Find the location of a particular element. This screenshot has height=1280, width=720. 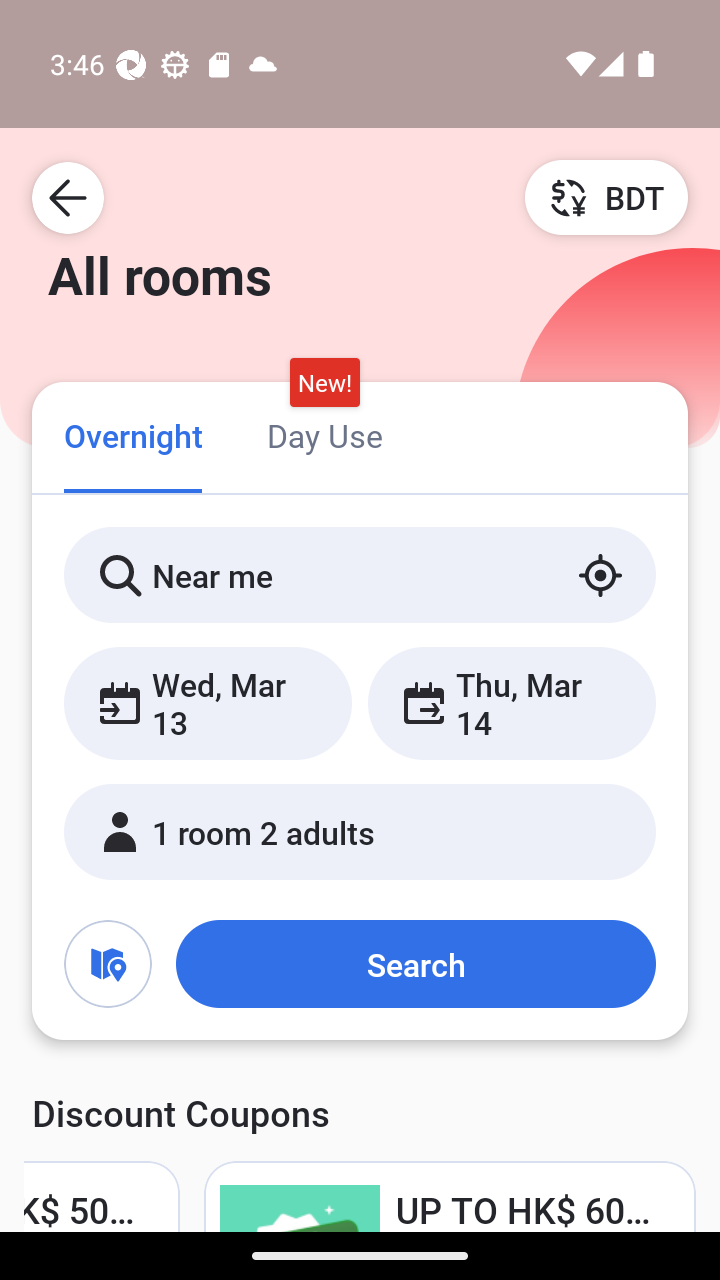

Near me is located at coordinates (360, 575).